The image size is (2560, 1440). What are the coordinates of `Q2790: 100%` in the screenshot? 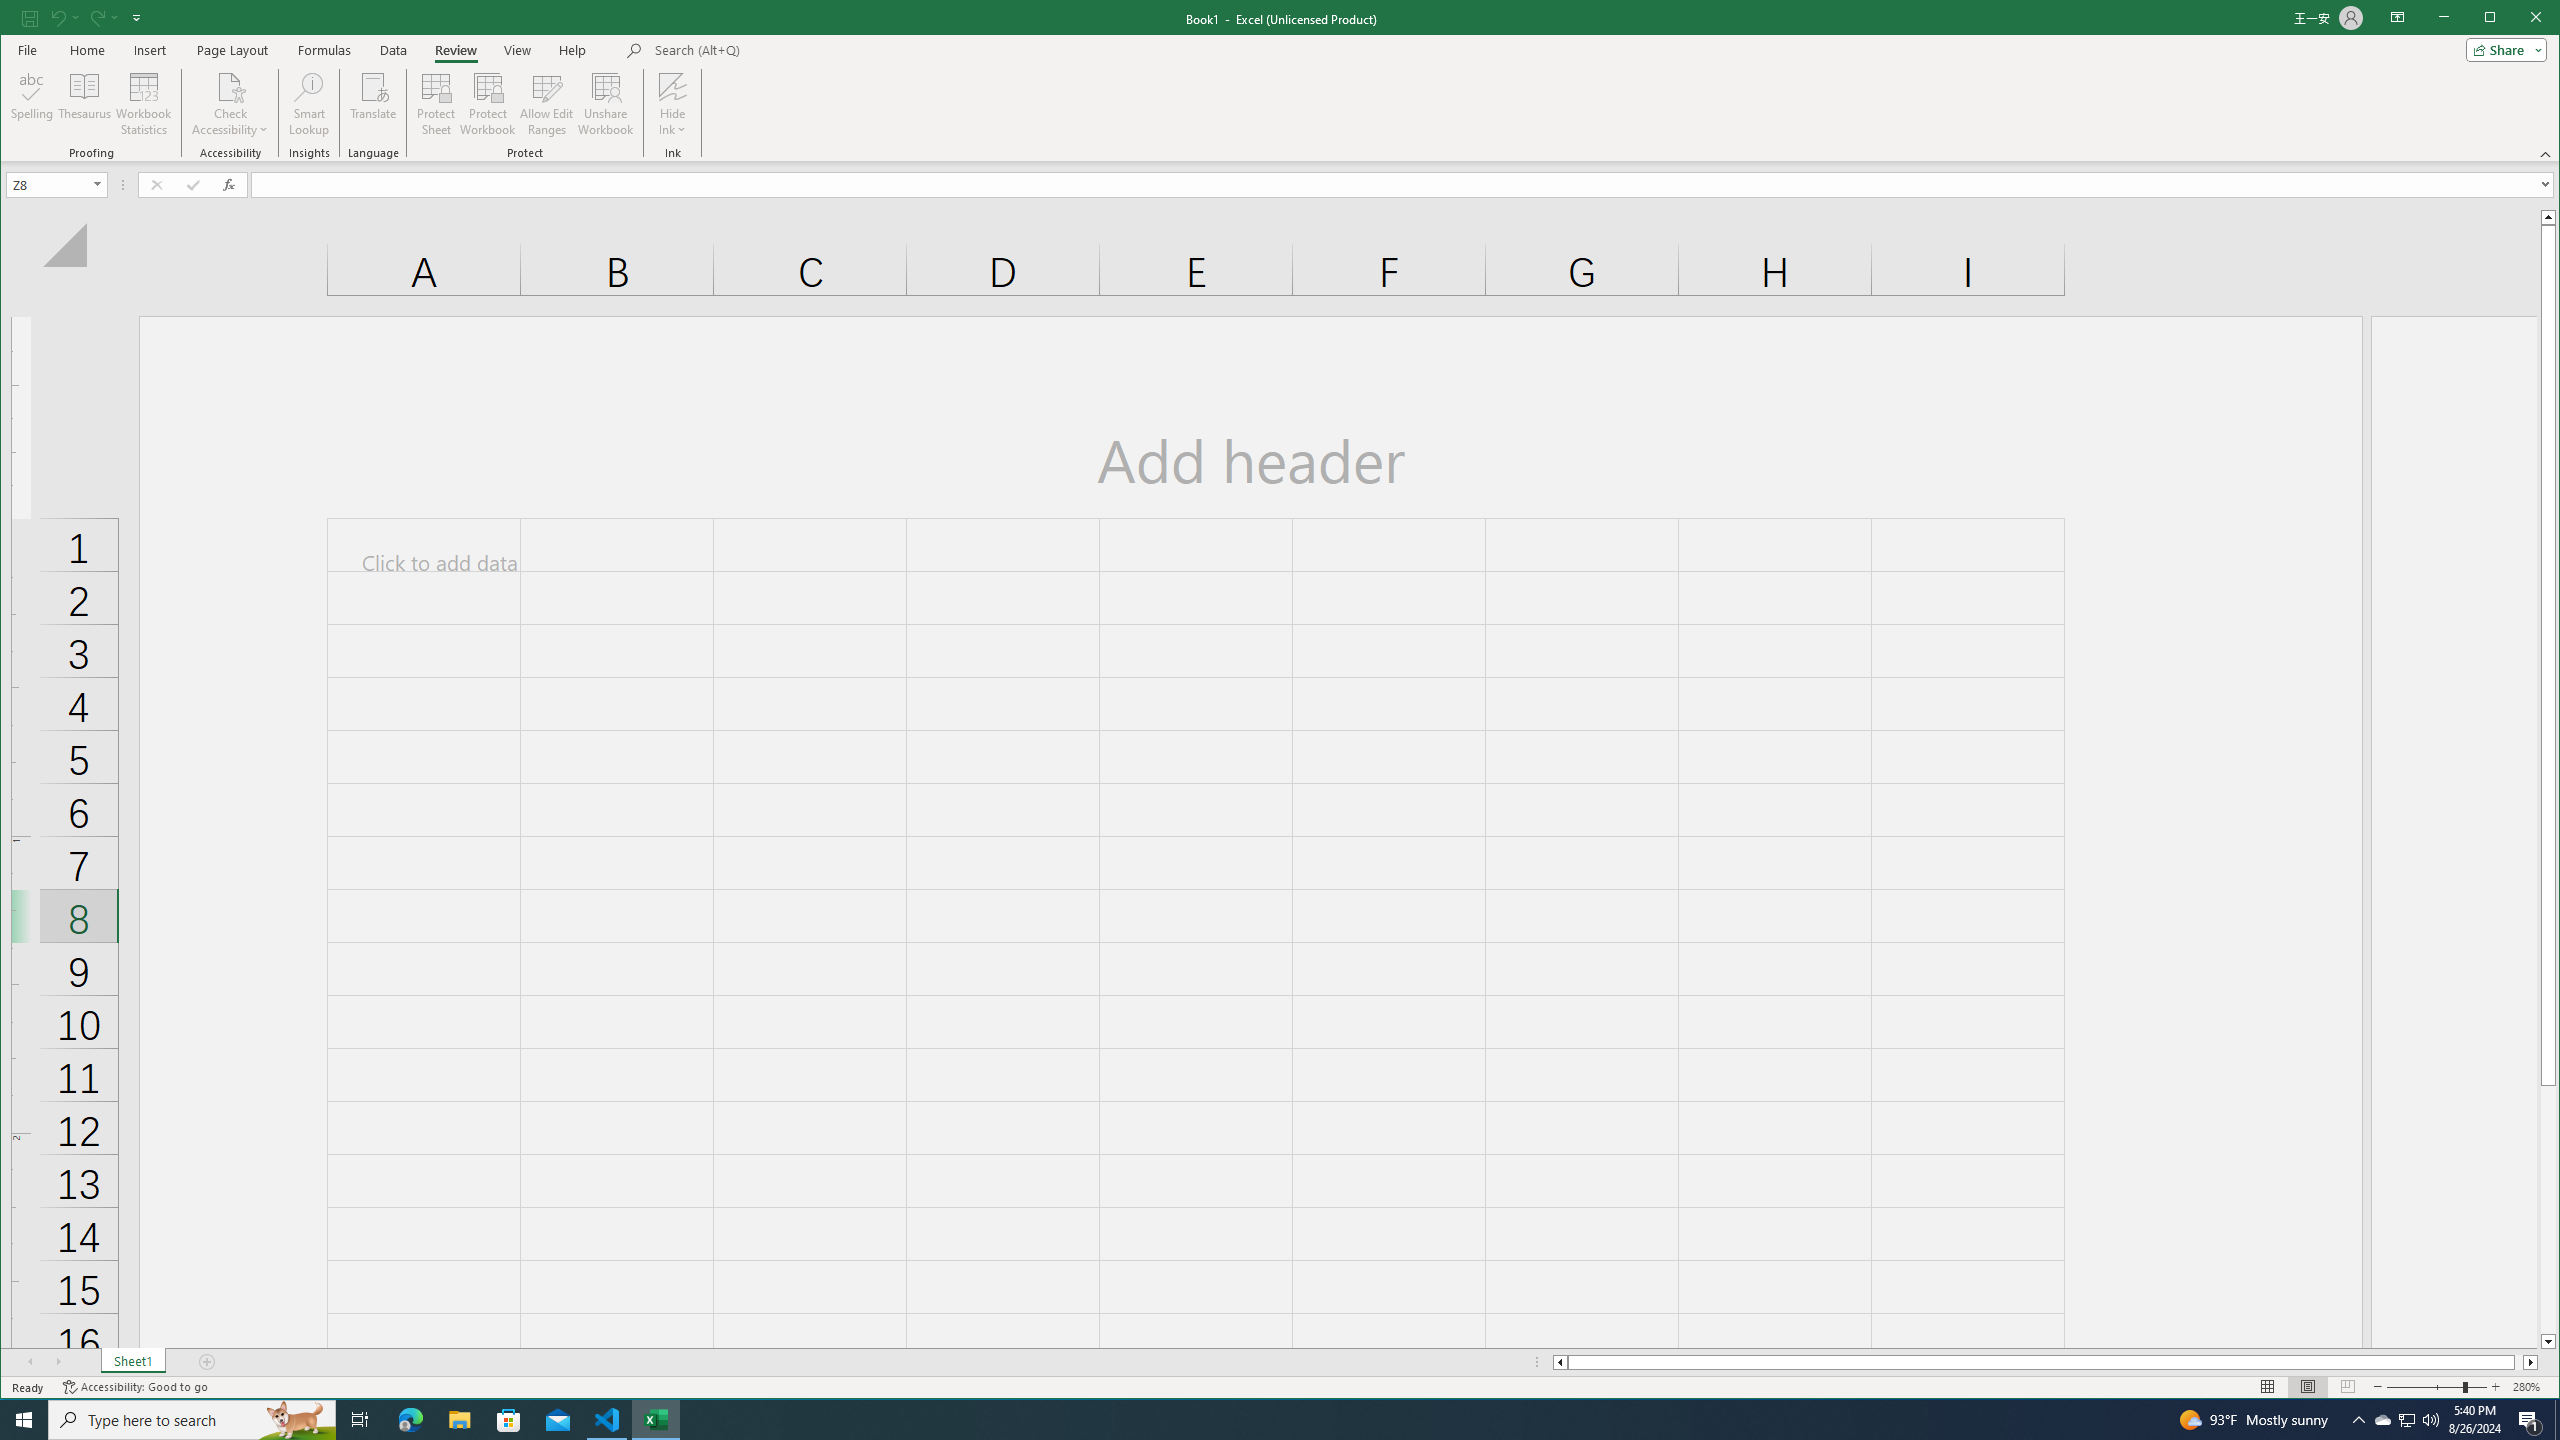 It's located at (2430, 1420).